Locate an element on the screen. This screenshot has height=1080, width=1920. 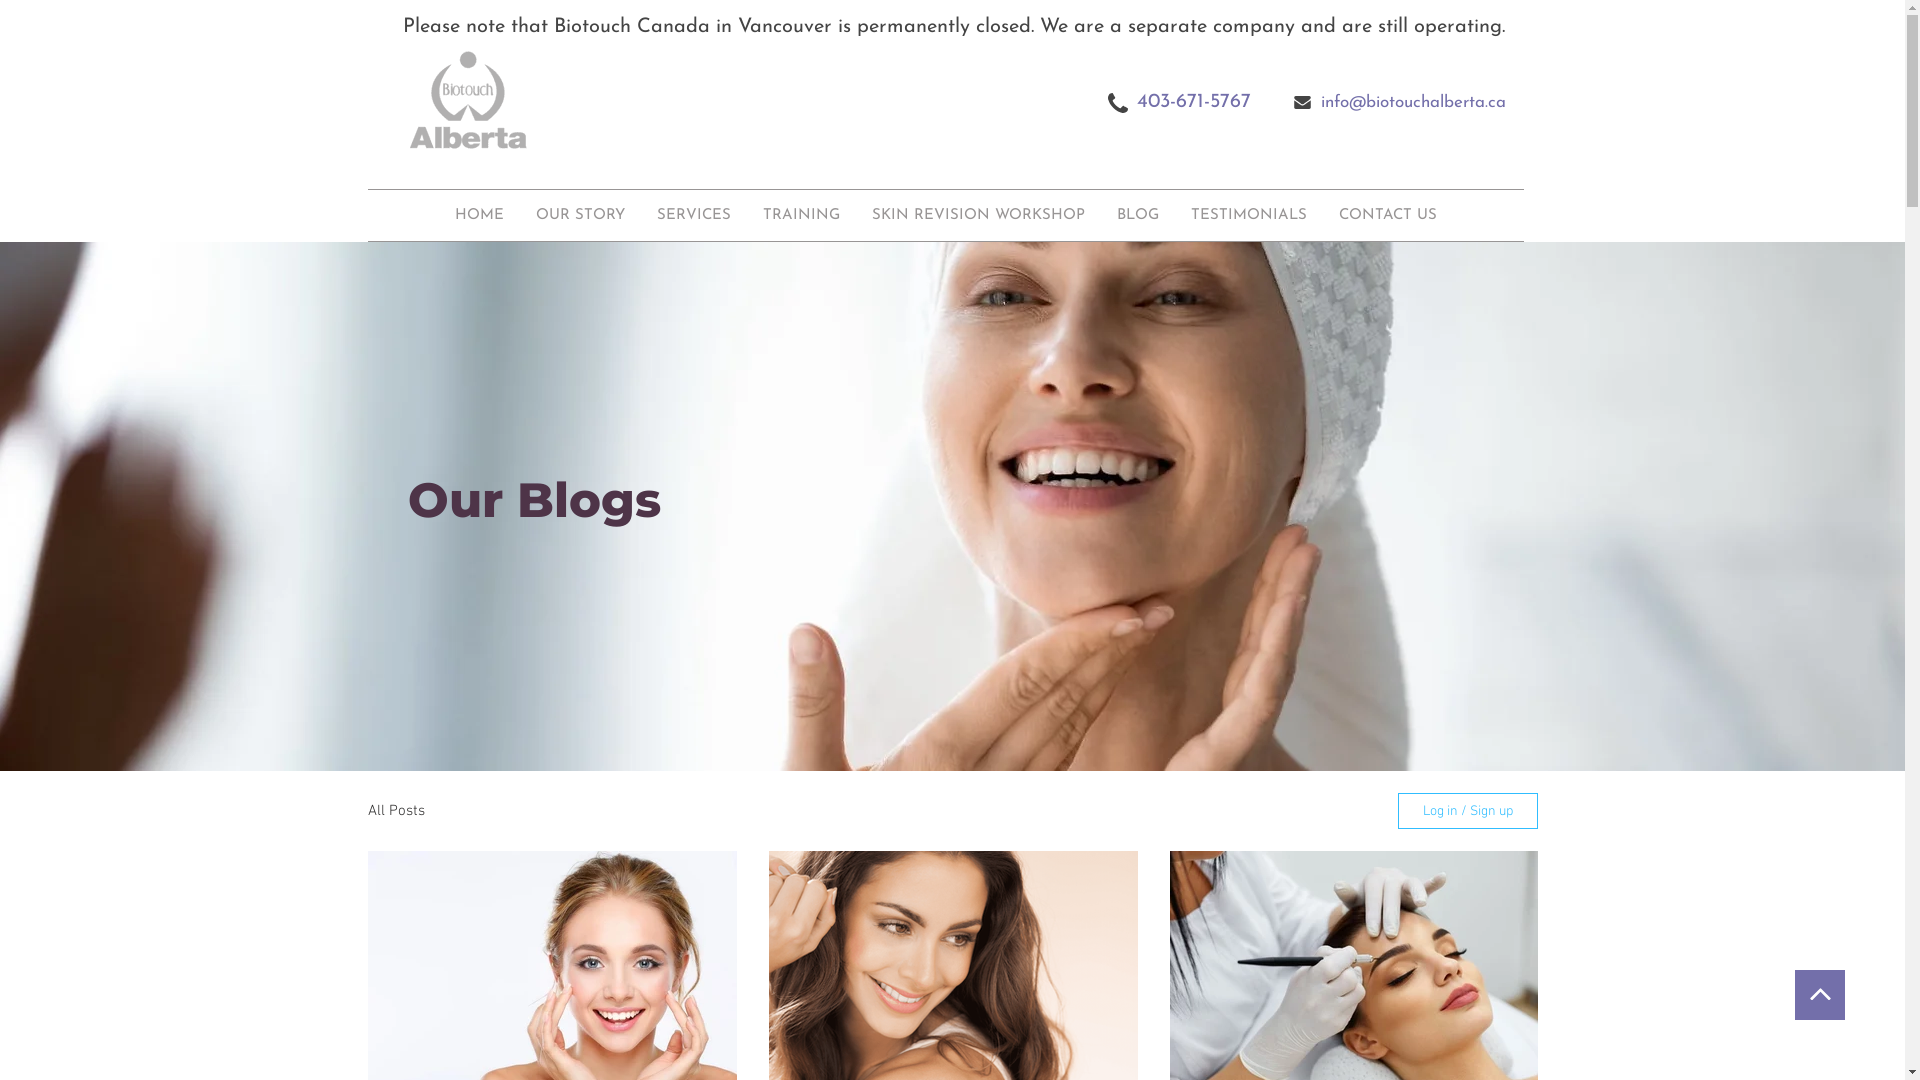
403-671-5767 is located at coordinates (1194, 100).